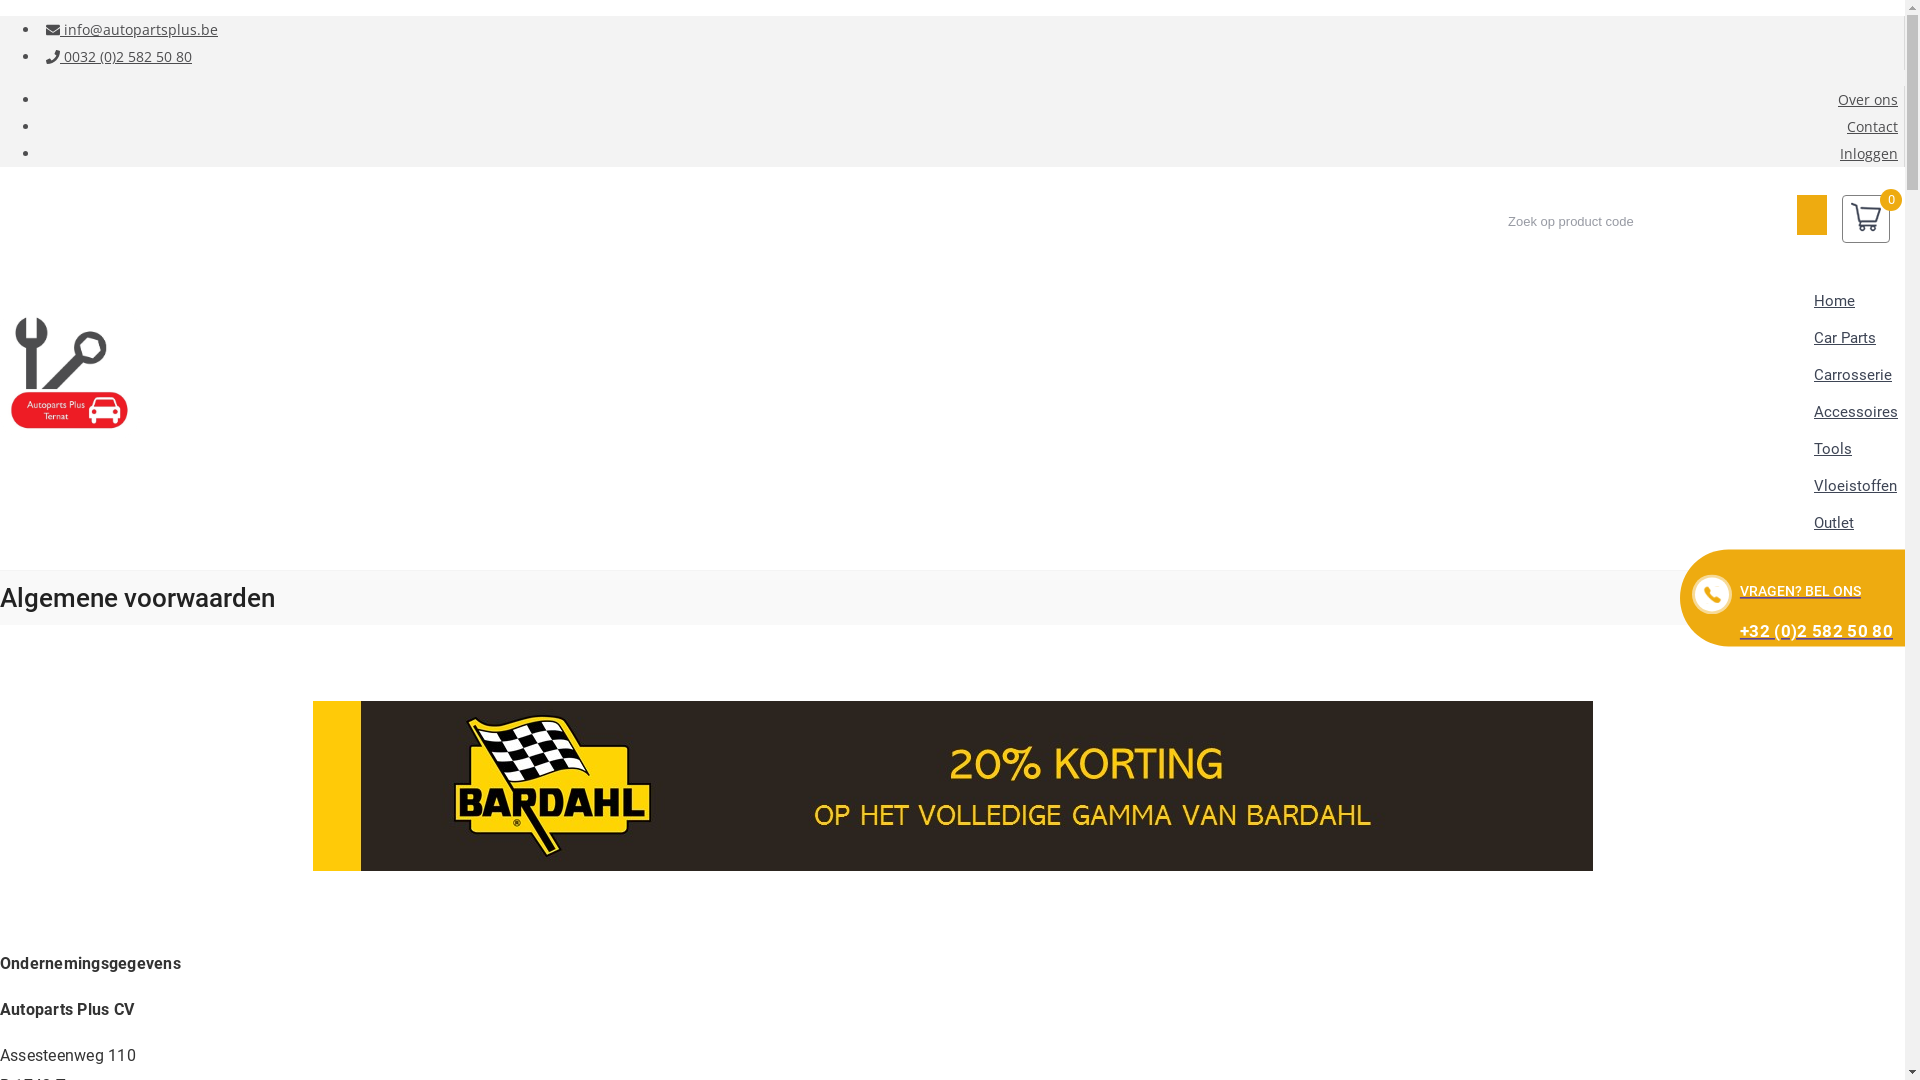 Image resolution: width=1920 pixels, height=1080 pixels. What do you see at coordinates (0, 16) in the screenshot?
I see `Overslaan en naar de inhoud gaan` at bounding box center [0, 16].